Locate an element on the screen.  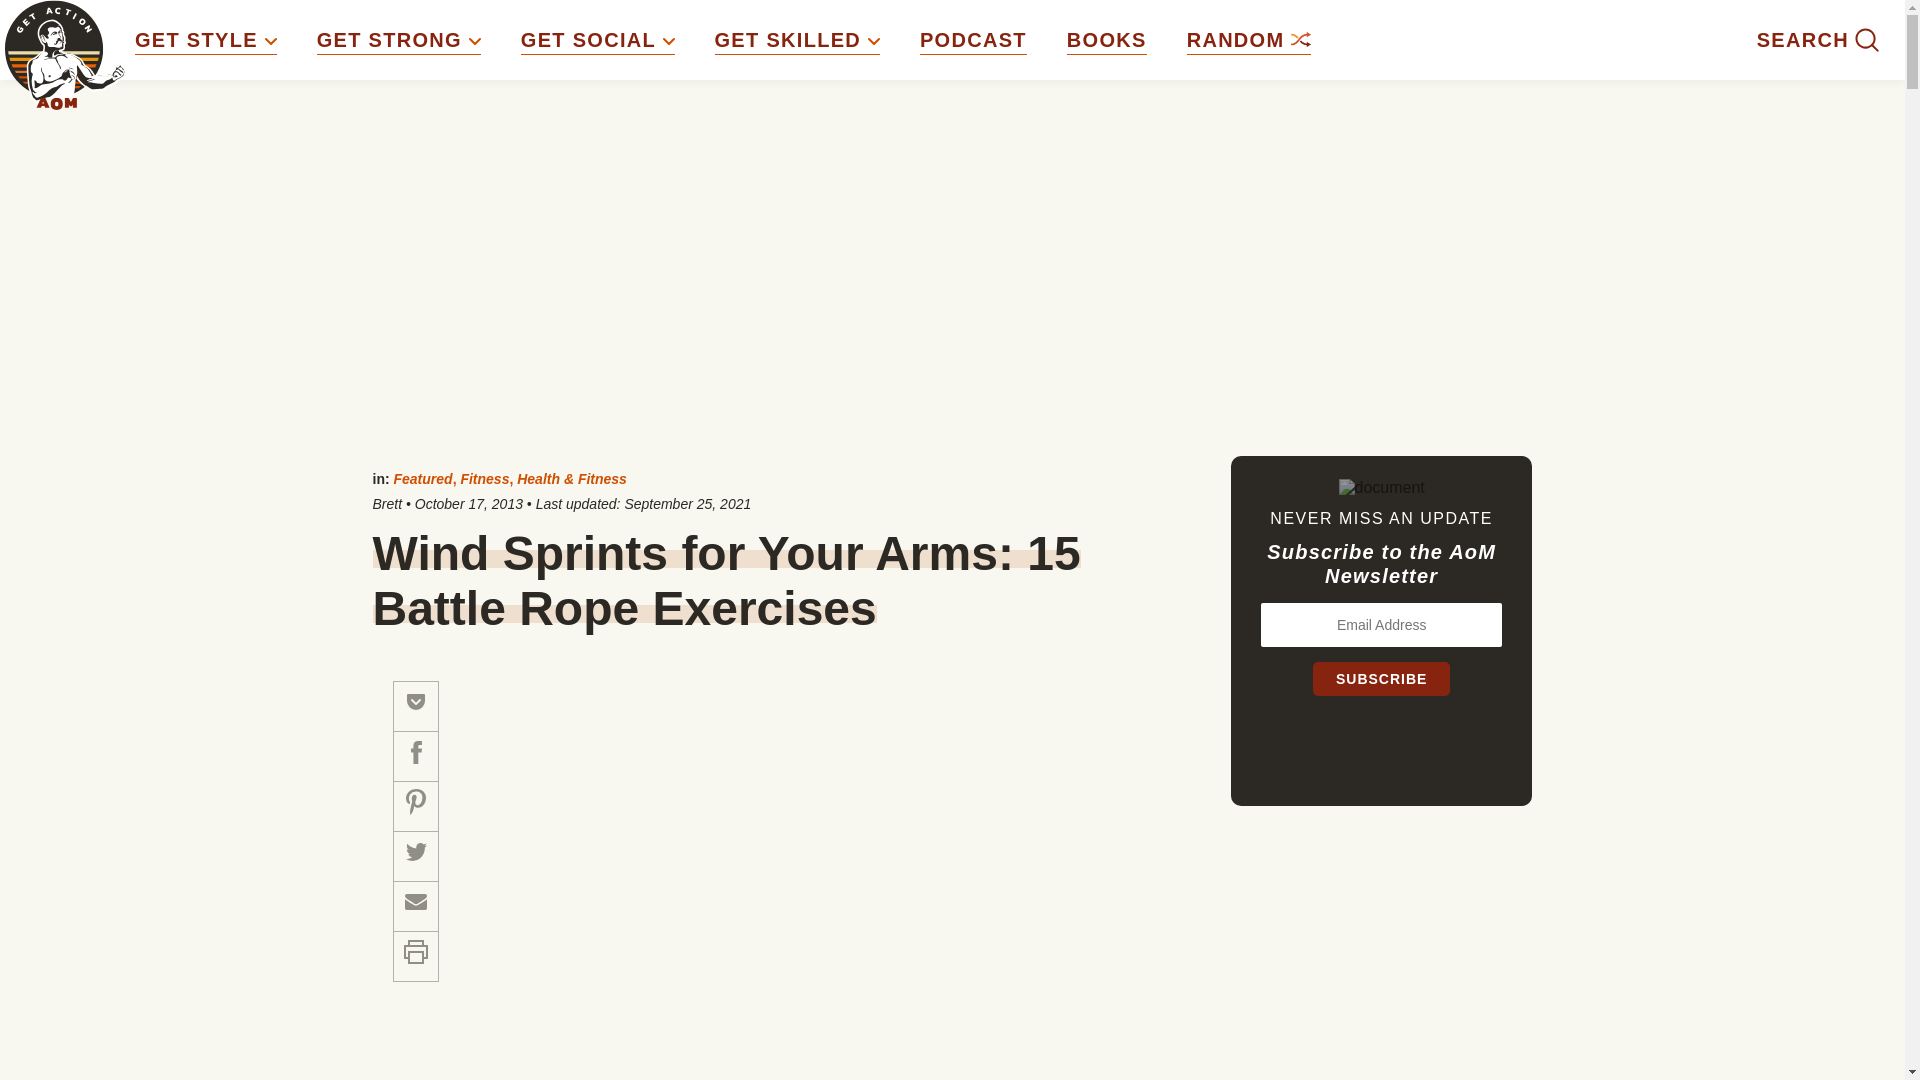
PODCAST is located at coordinates (973, 40).